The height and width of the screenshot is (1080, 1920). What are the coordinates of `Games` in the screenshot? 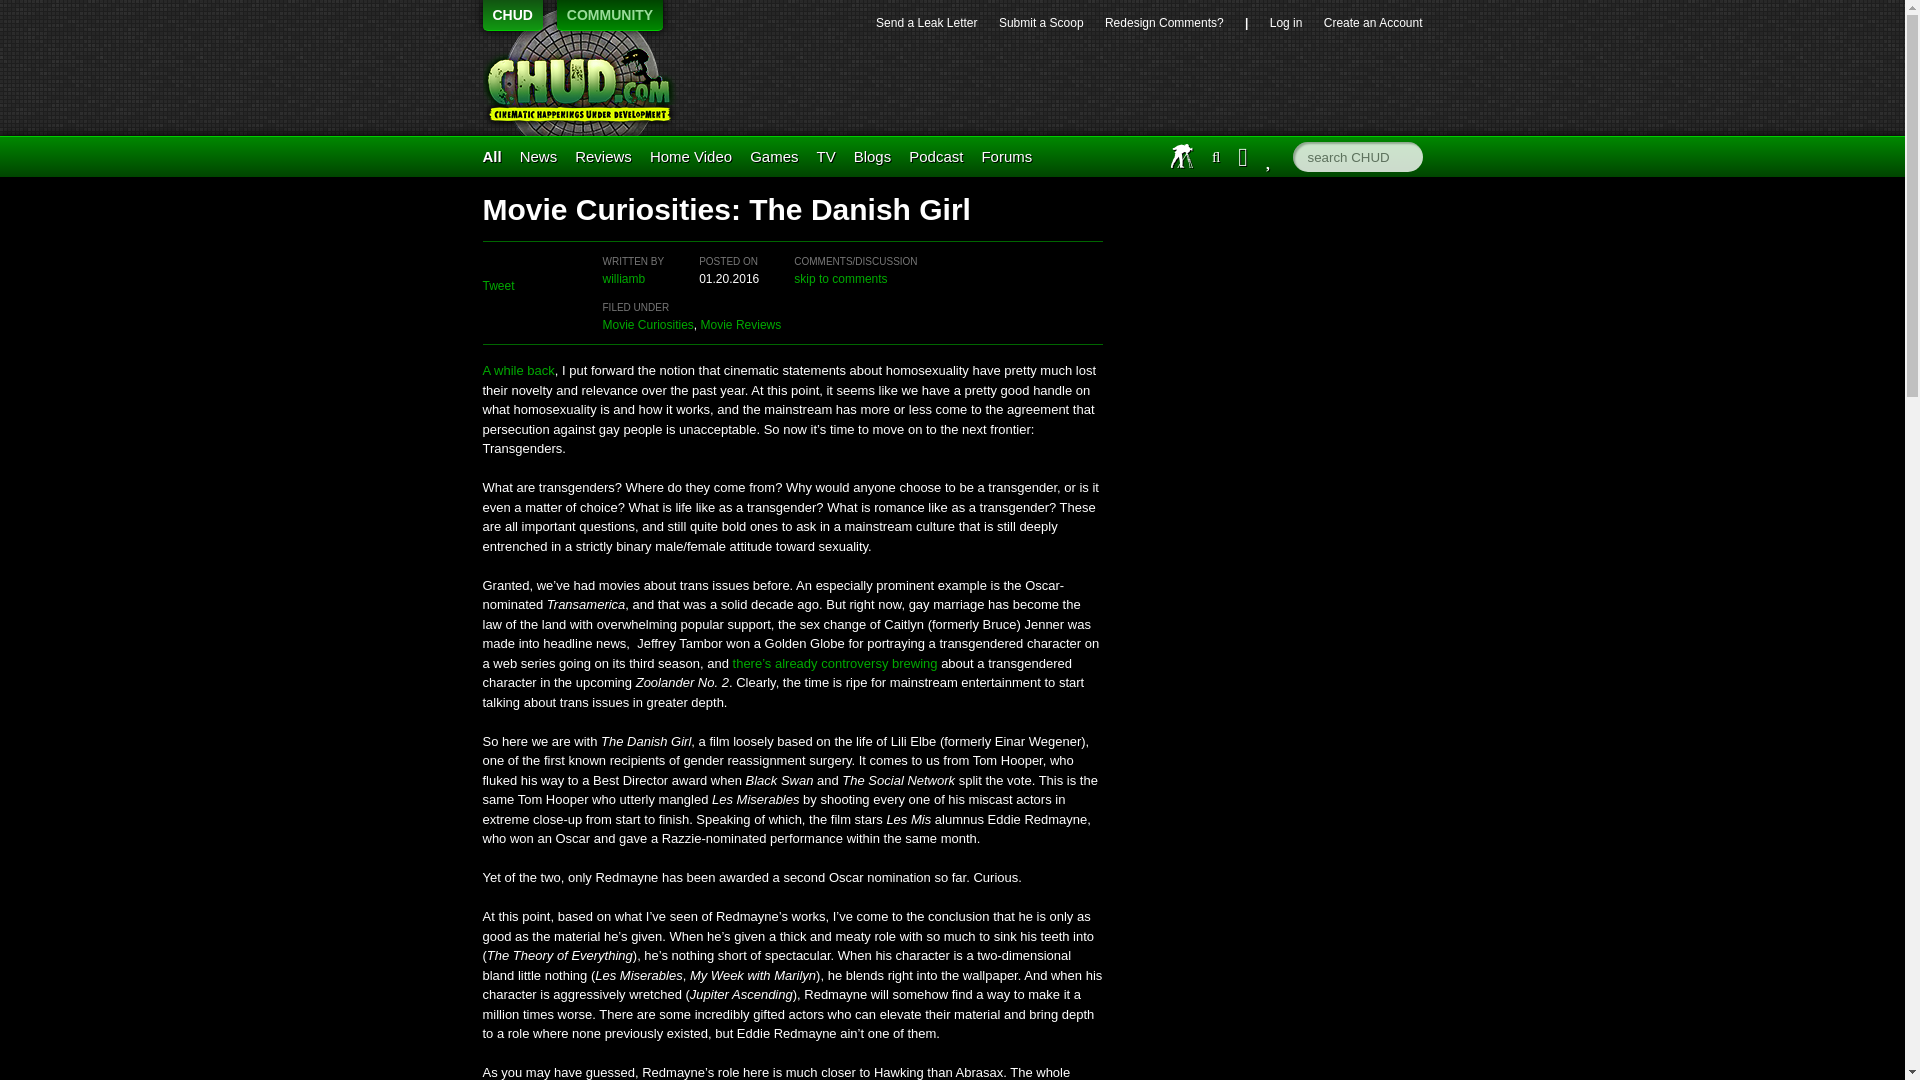 It's located at (774, 156).